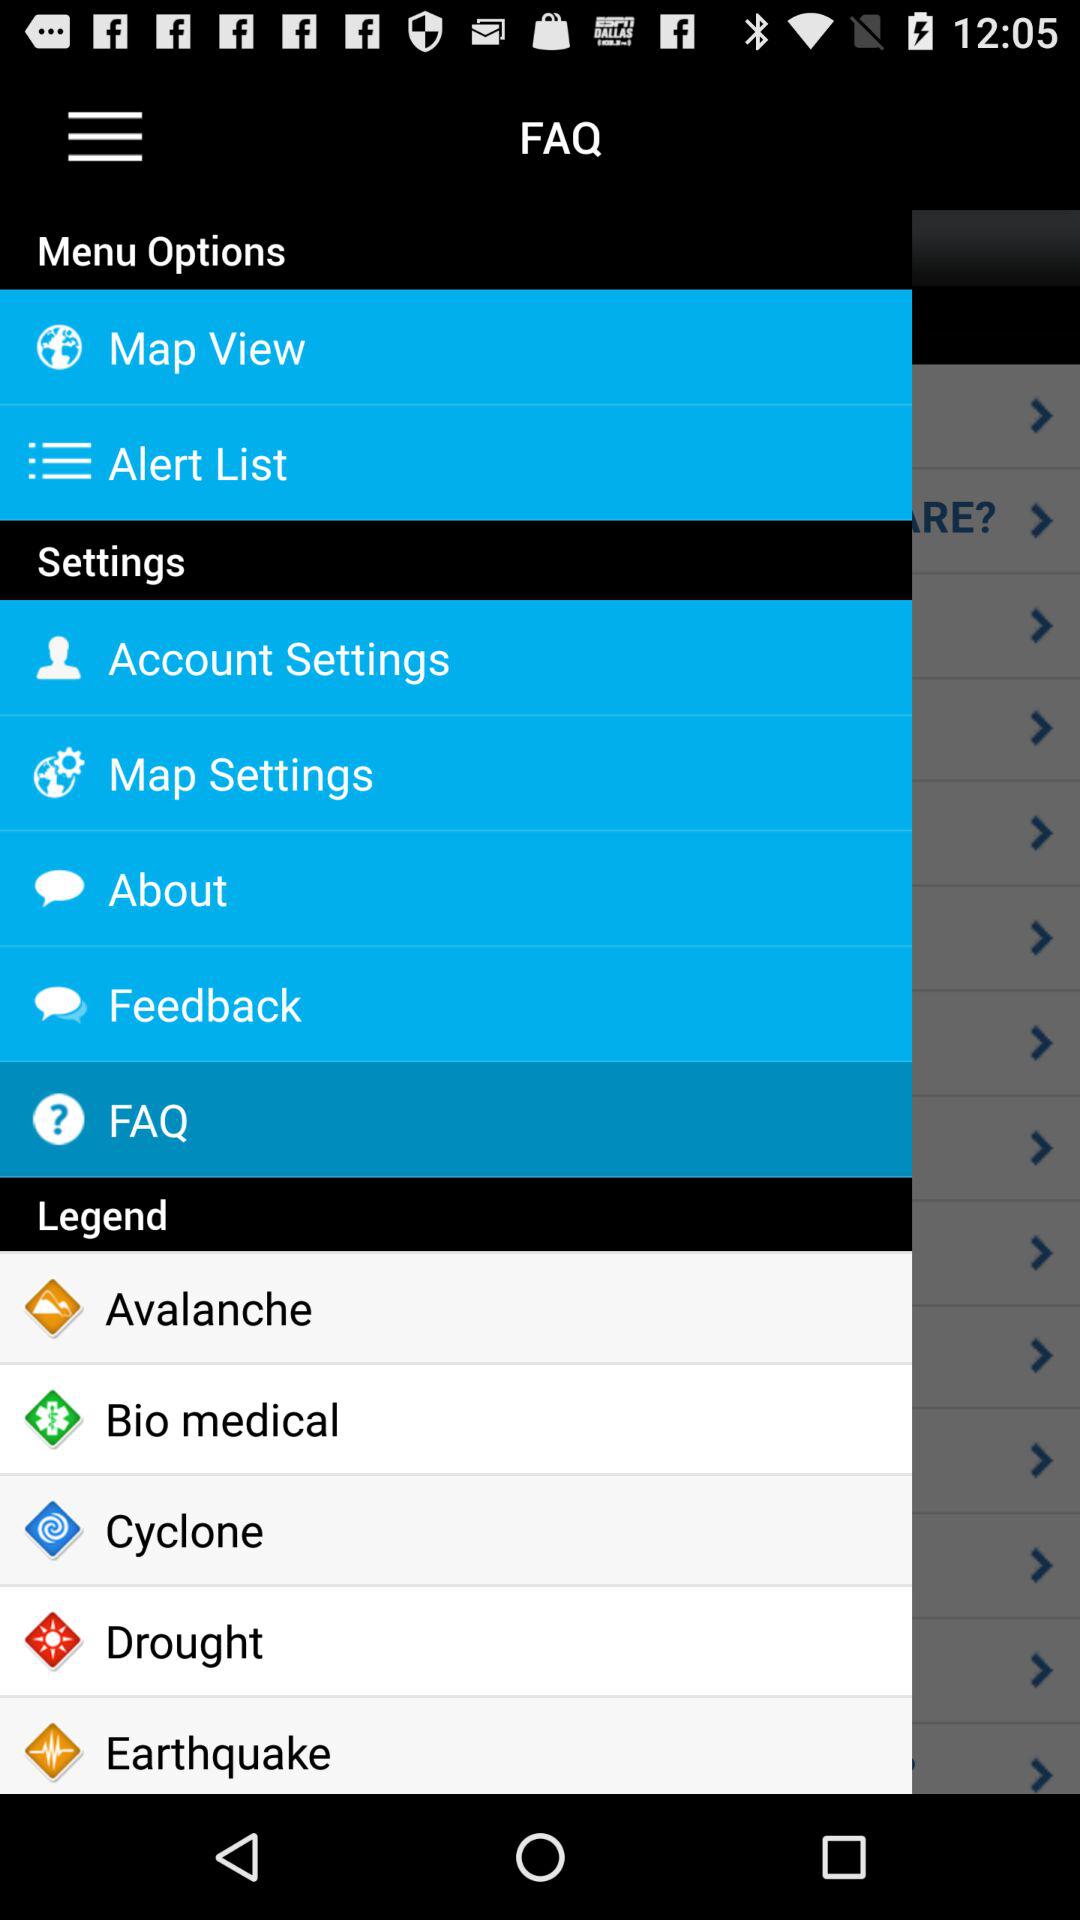  I want to click on select item above the account settings, so click(456, 598).